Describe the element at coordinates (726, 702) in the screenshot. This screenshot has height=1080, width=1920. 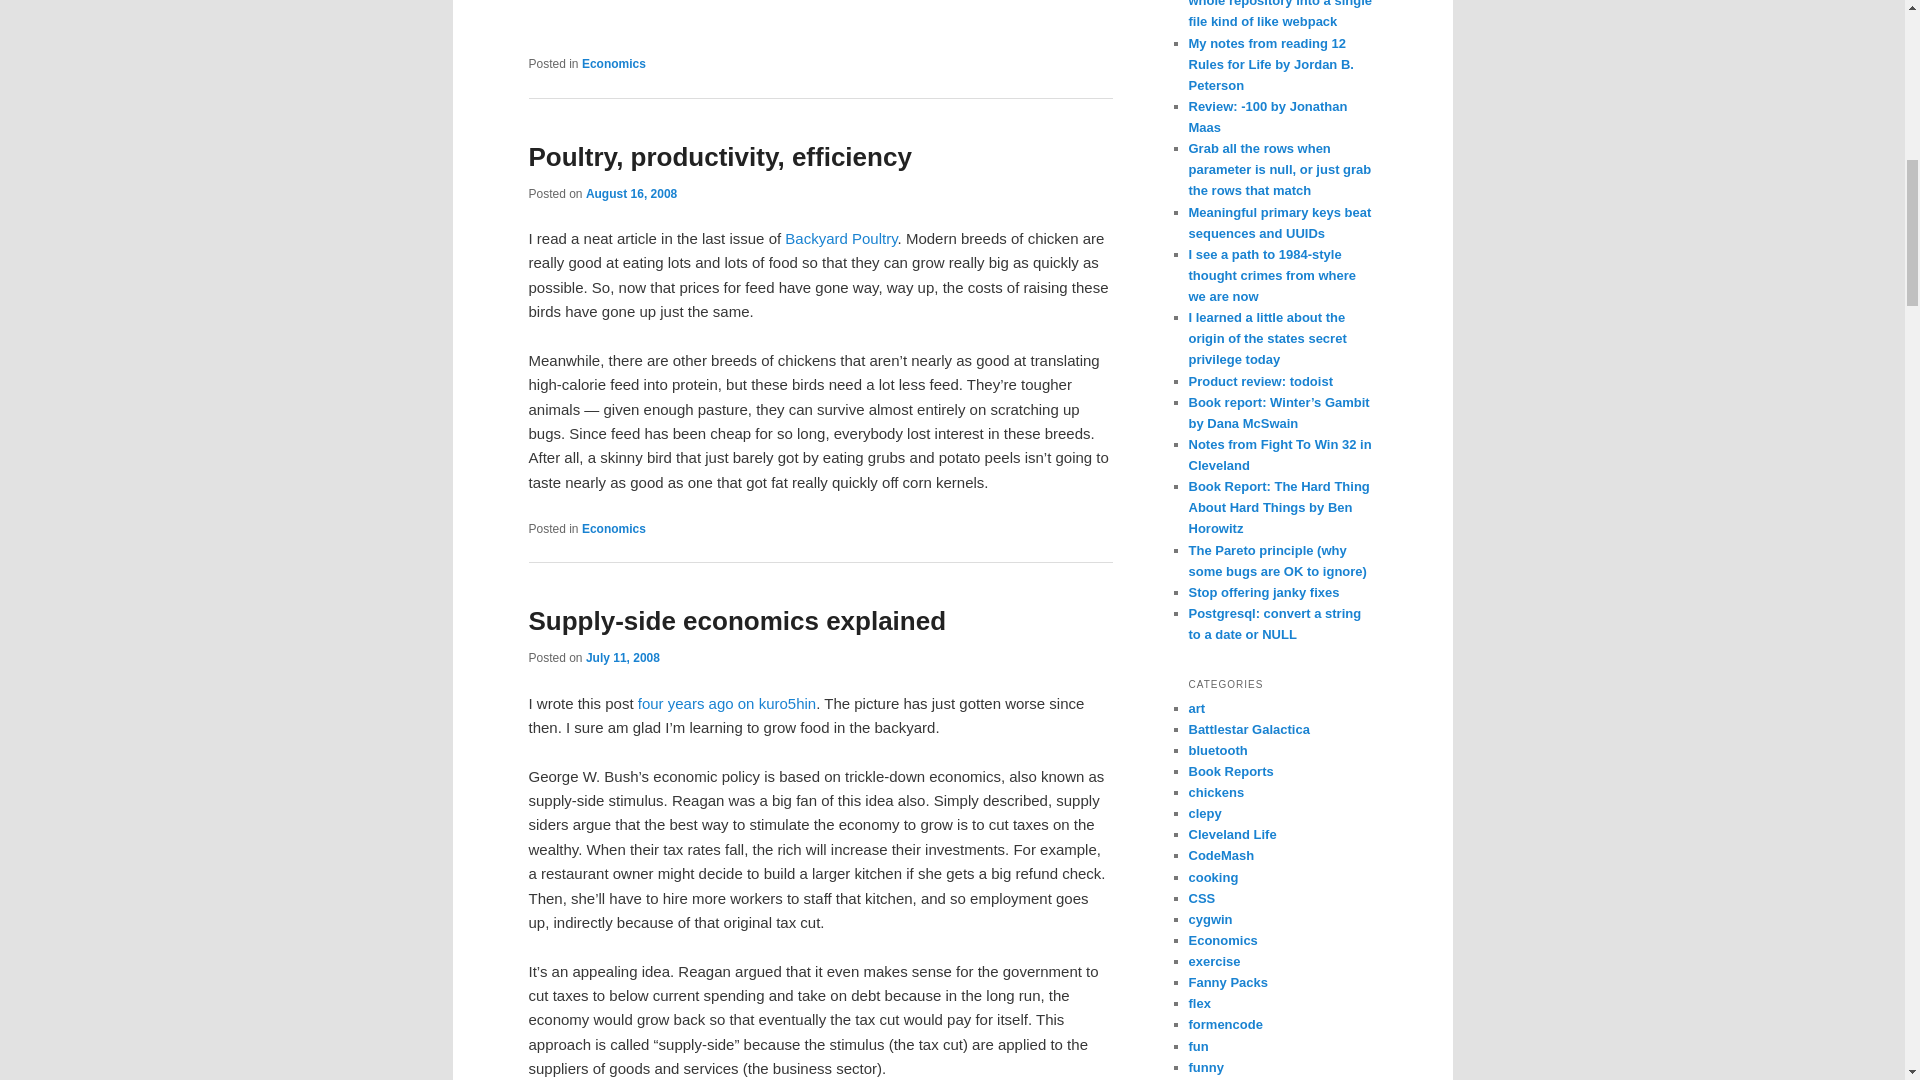
I see `four years ago on kuro5hin` at that location.